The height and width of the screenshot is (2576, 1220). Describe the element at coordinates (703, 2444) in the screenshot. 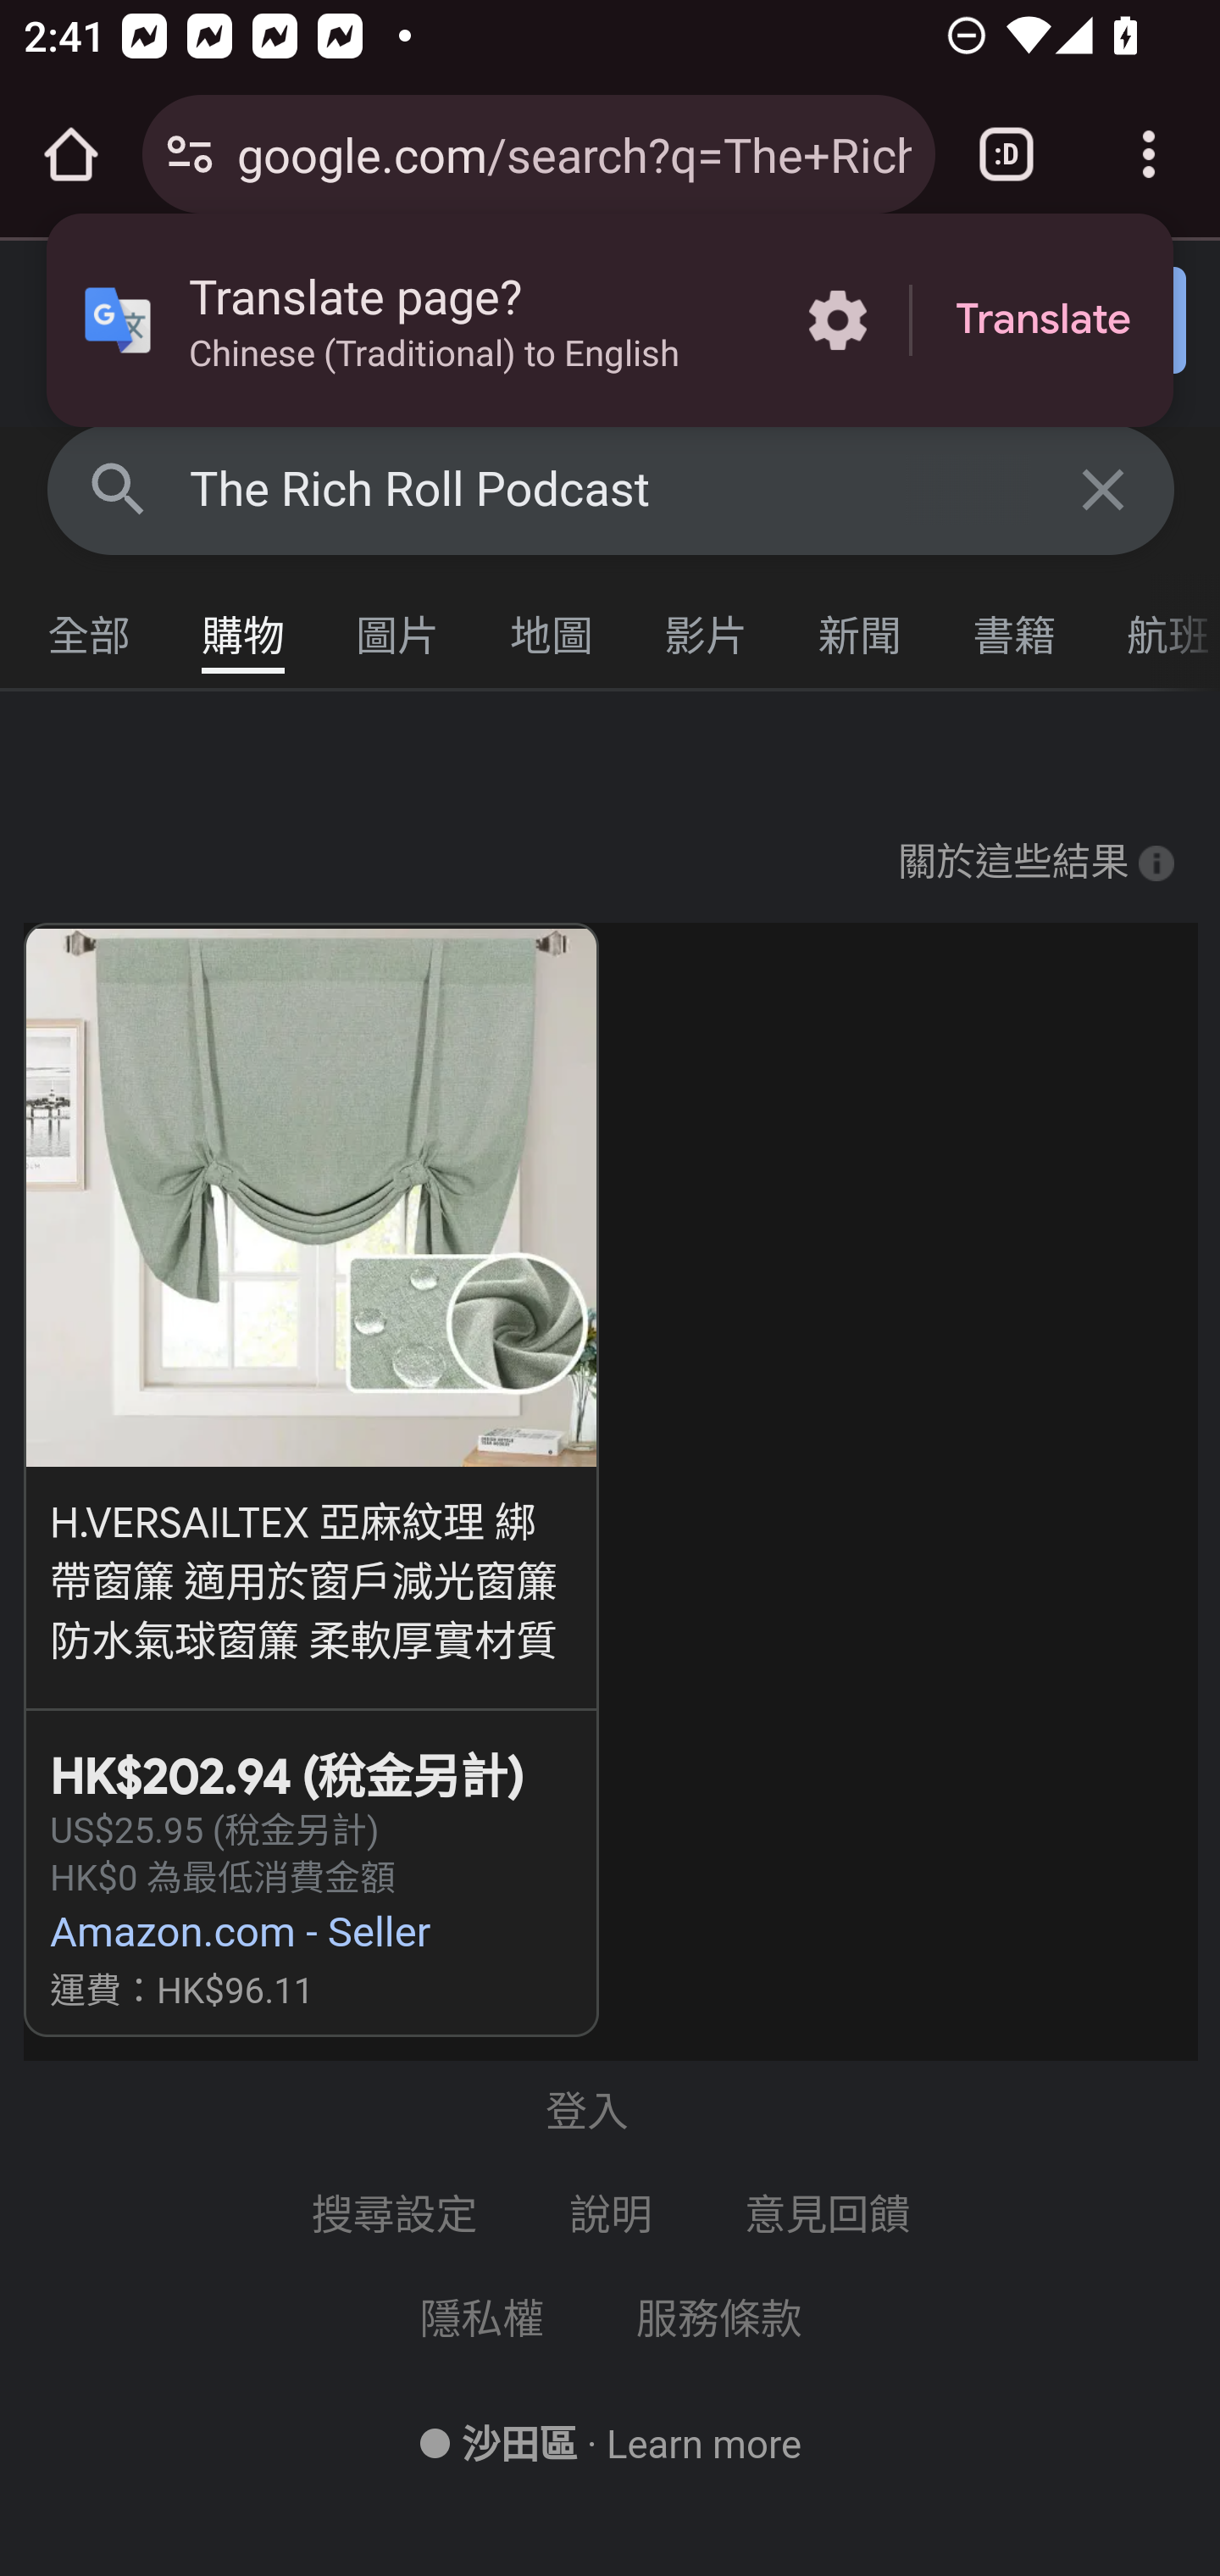

I see `瞭解詳情 Learn more` at that location.